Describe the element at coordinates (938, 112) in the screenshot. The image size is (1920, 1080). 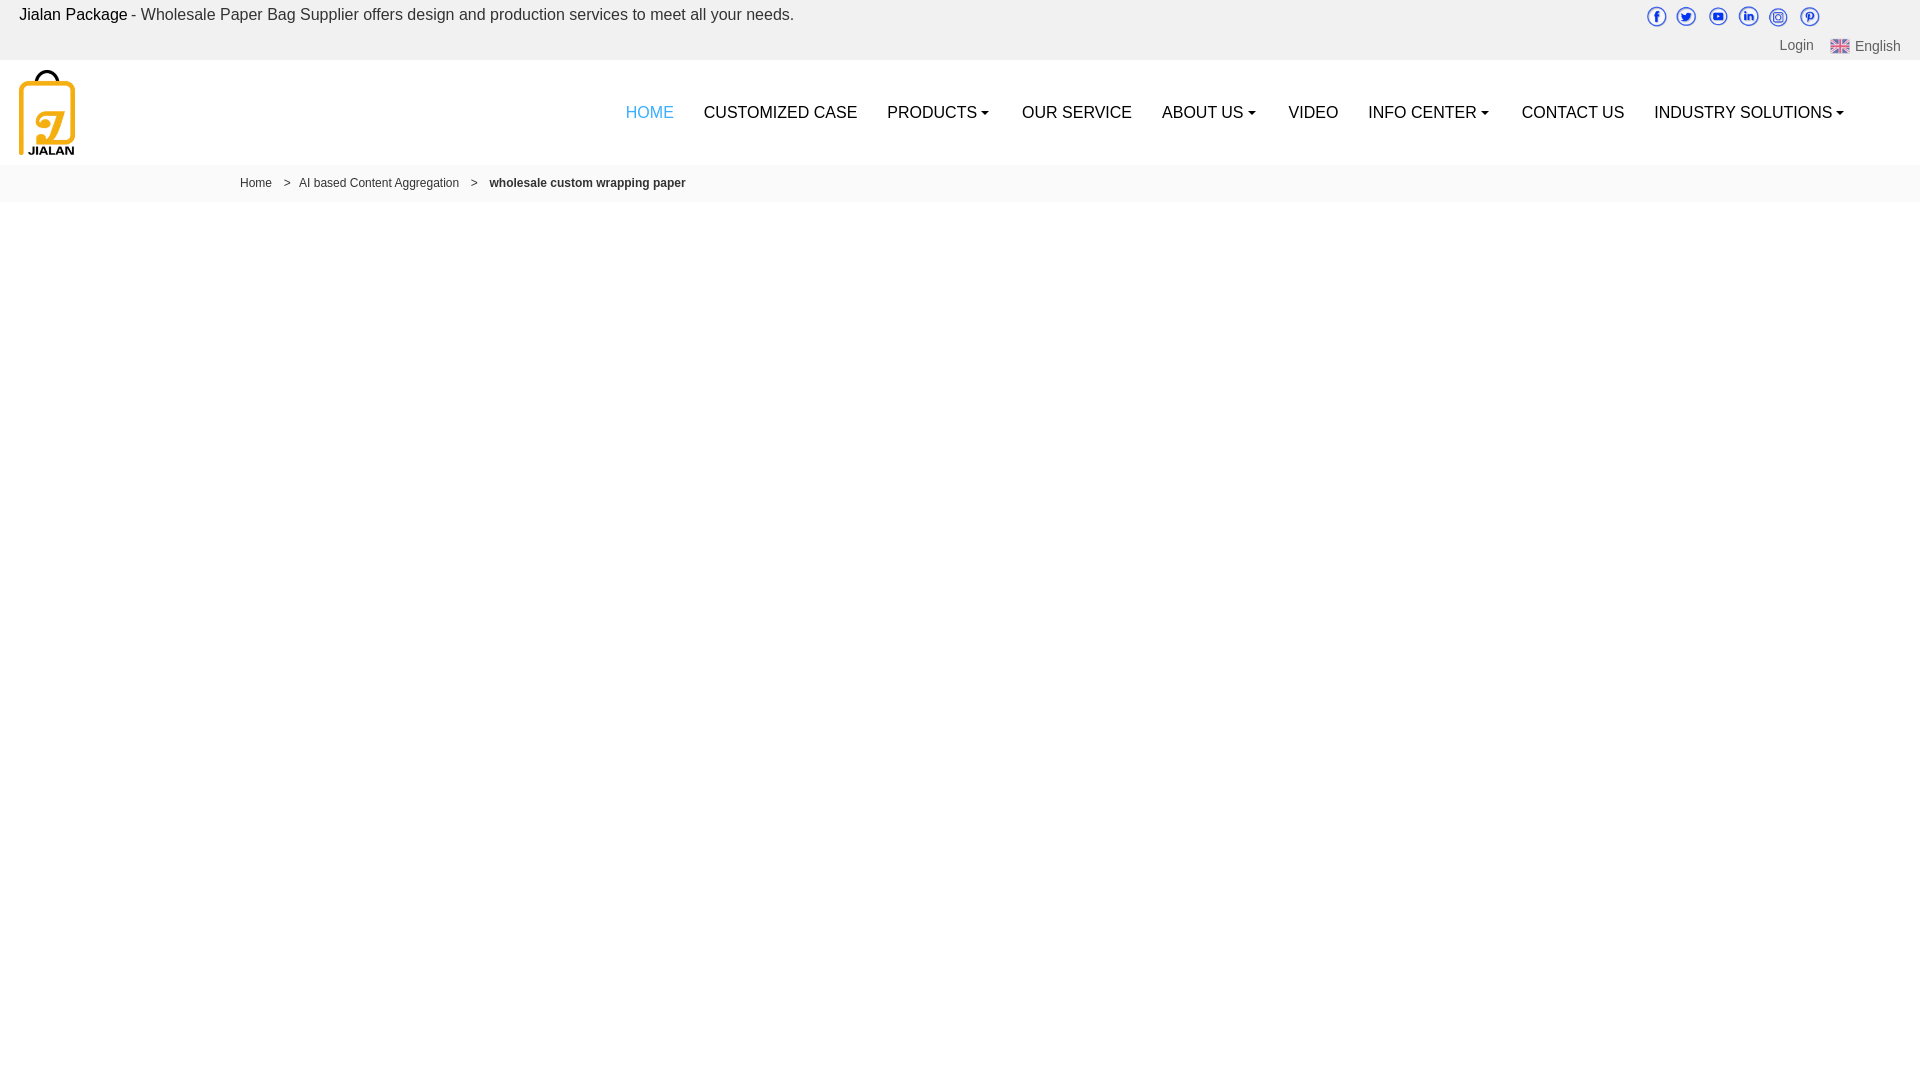
I see `PRODUCTS` at that location.